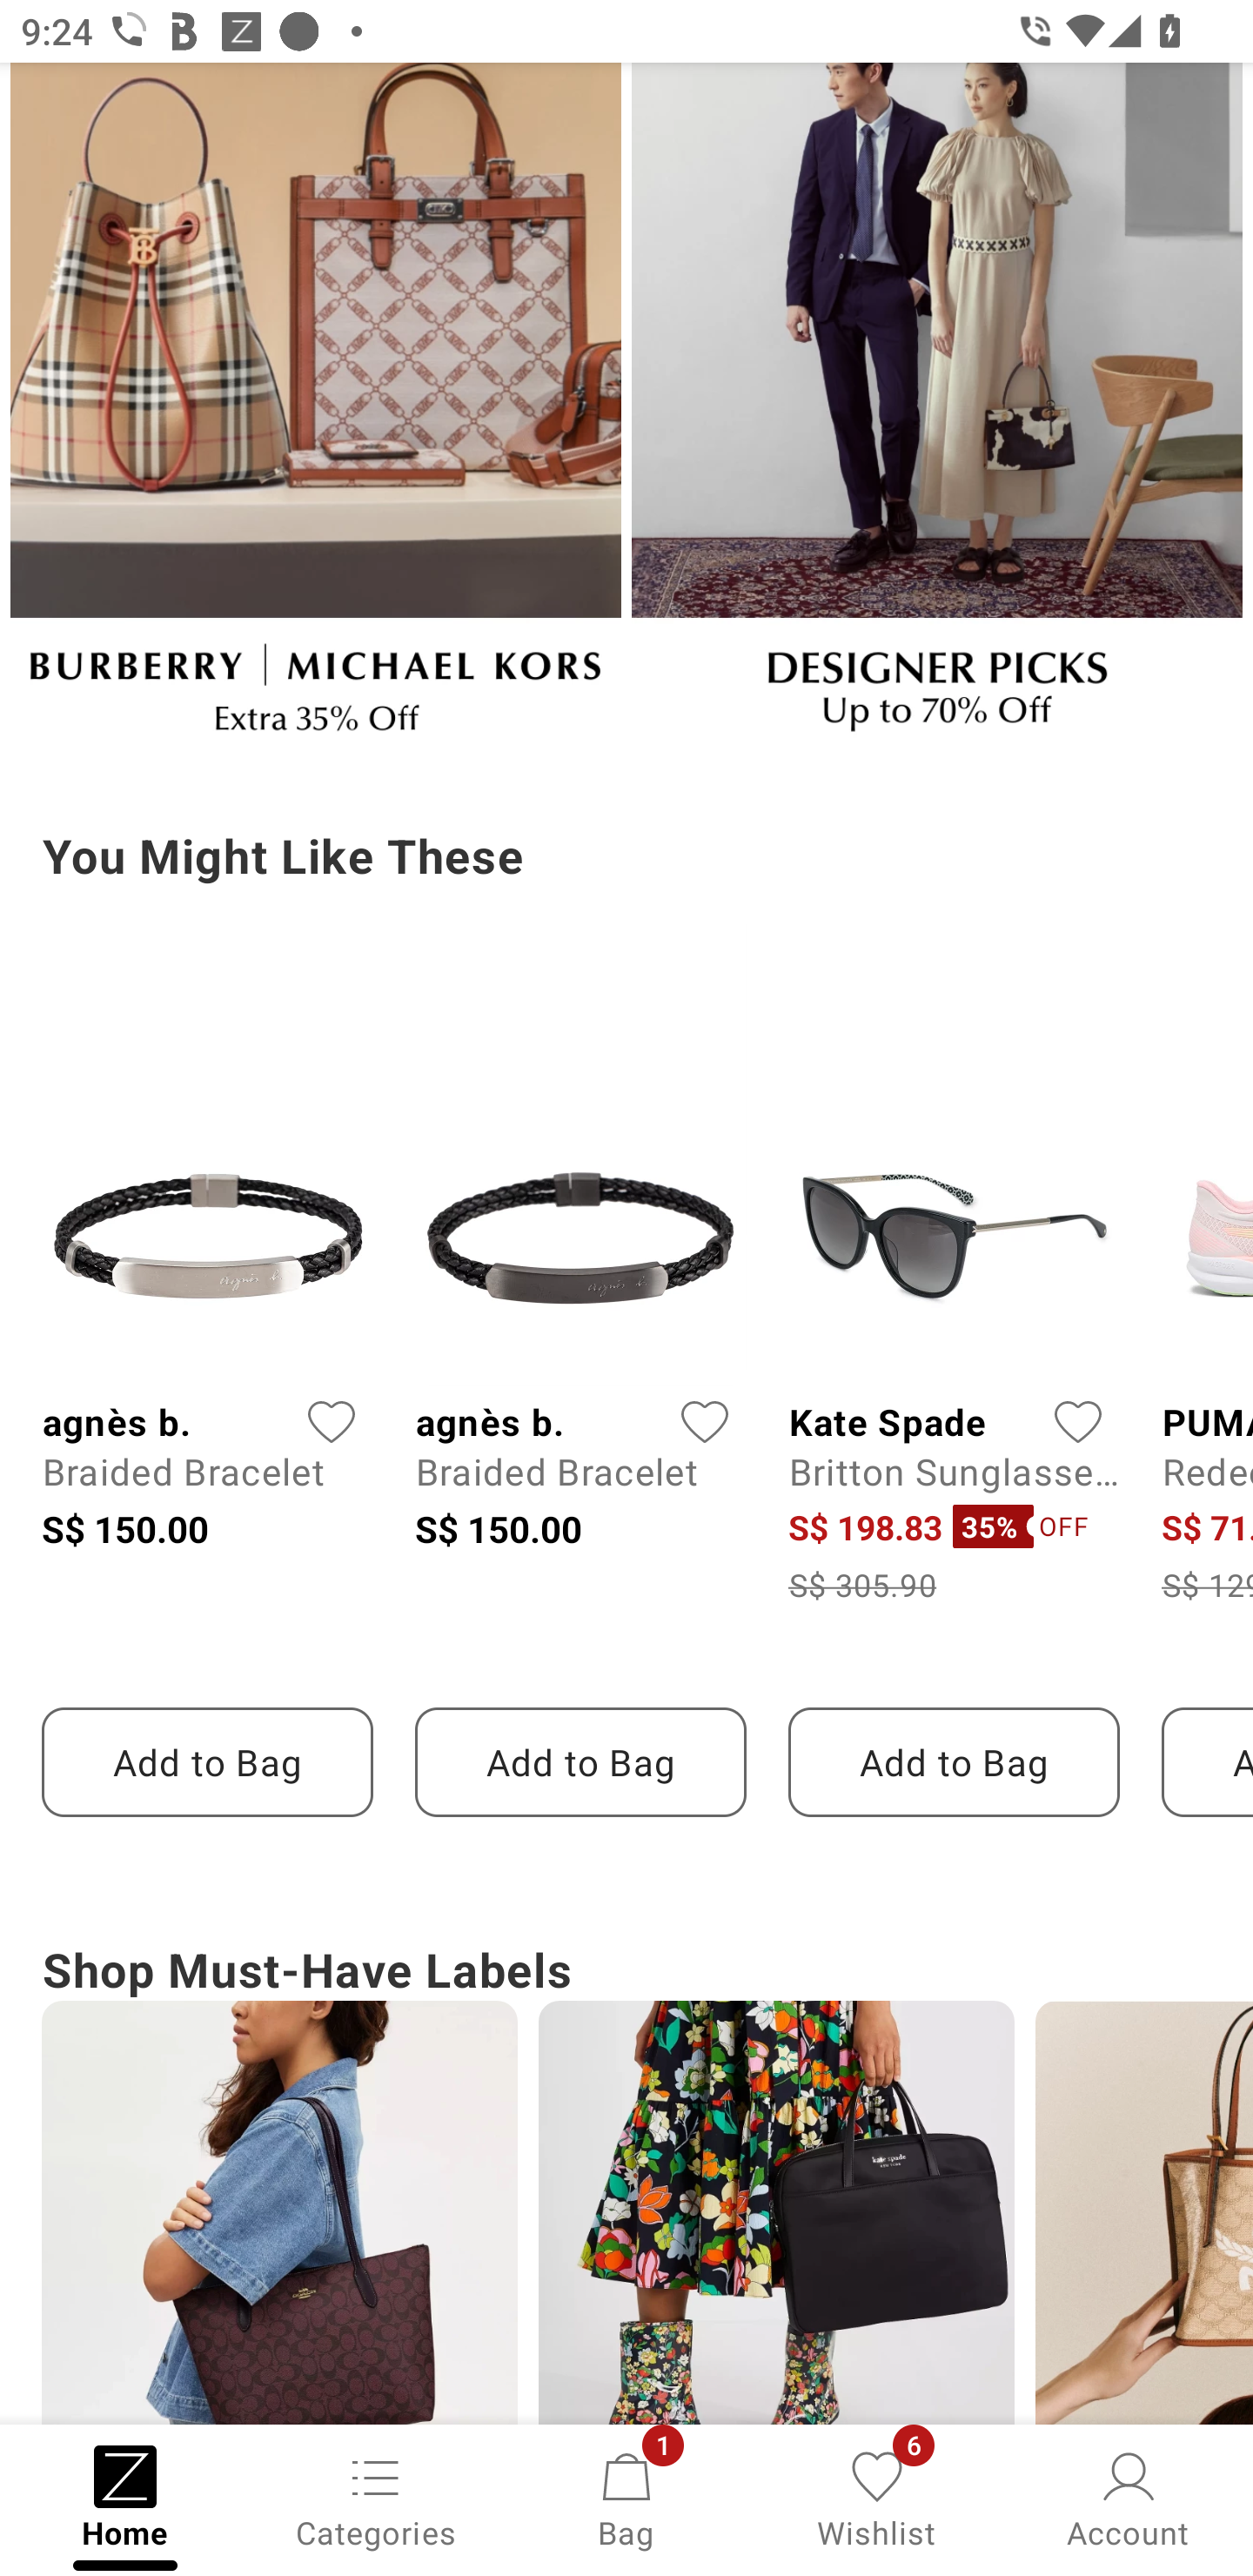 Image resolution: width=1253 pixels, height=2576 pixels. I want to click on Campaign banner, so click(936, 411).